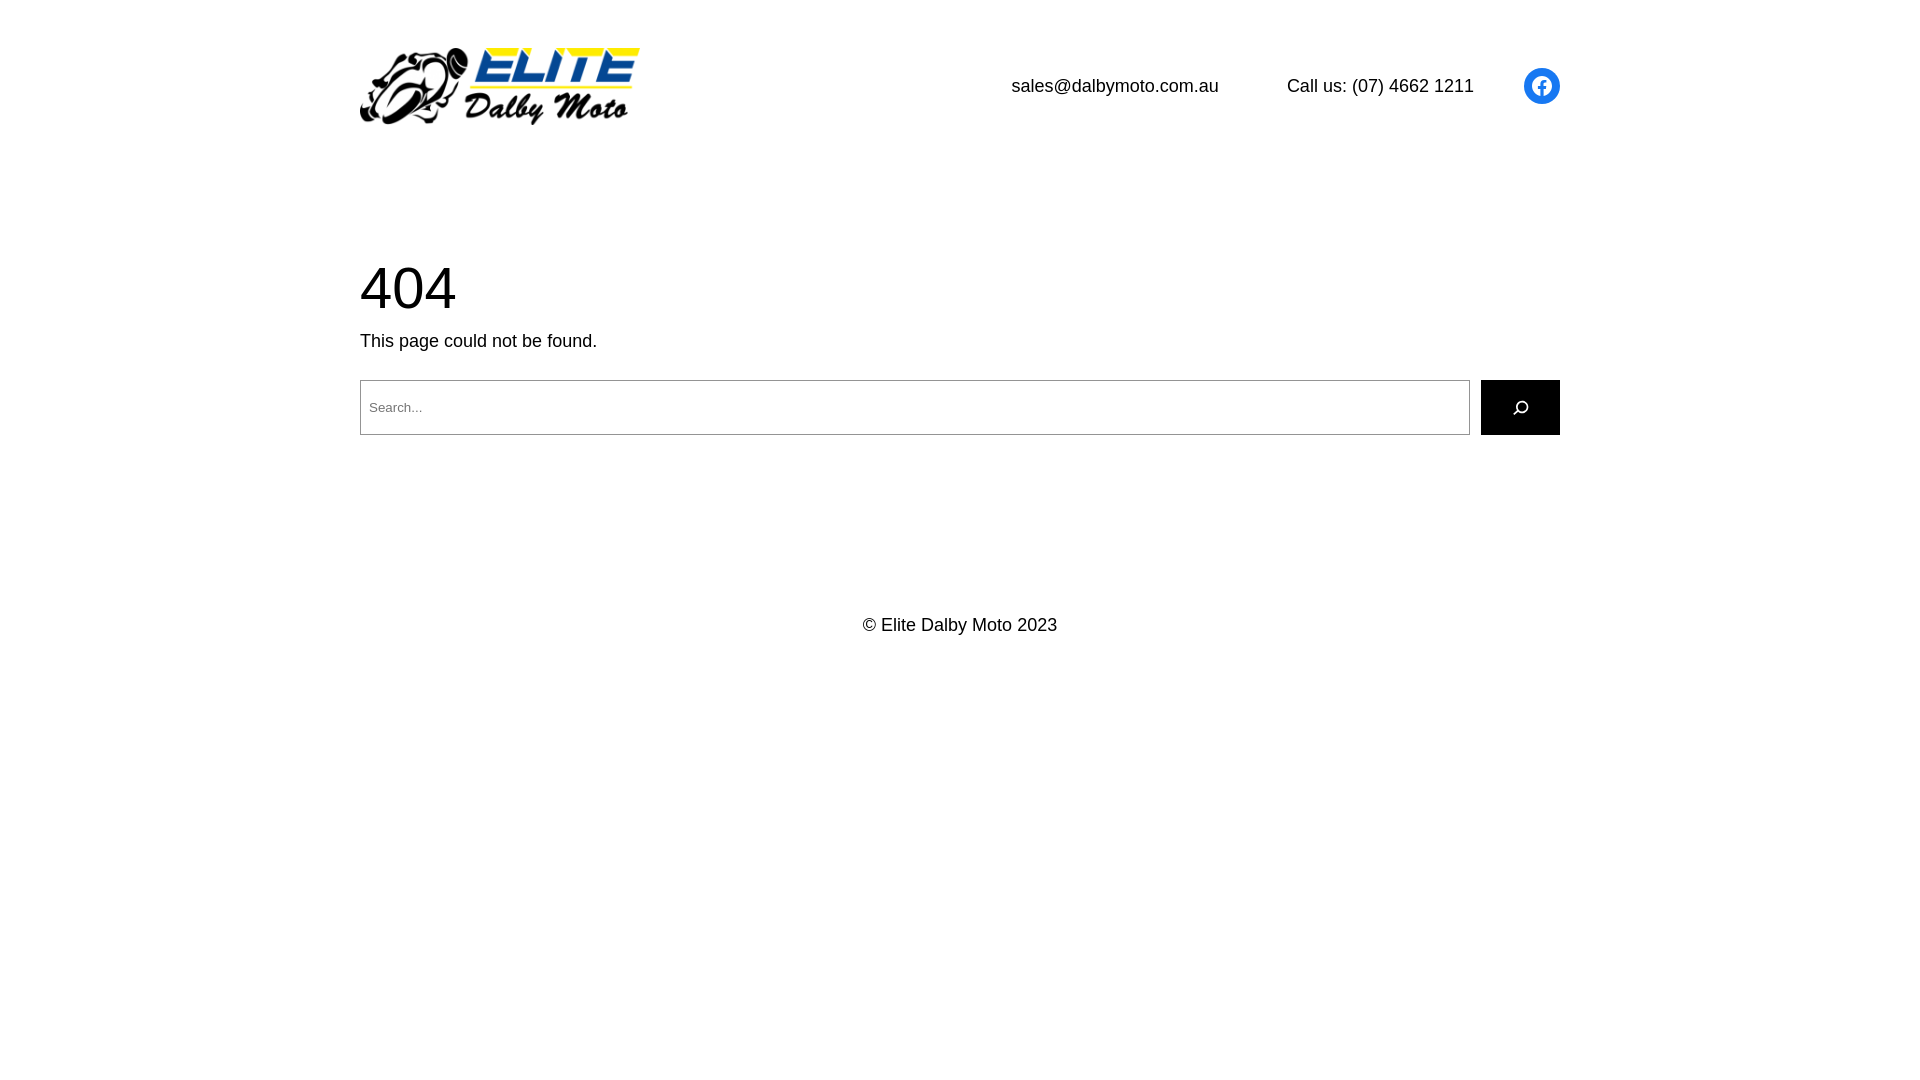 Image resolution: width=1920 pixels, height=1080 pixels. I want to click on Facebook, so click(1542, 86).